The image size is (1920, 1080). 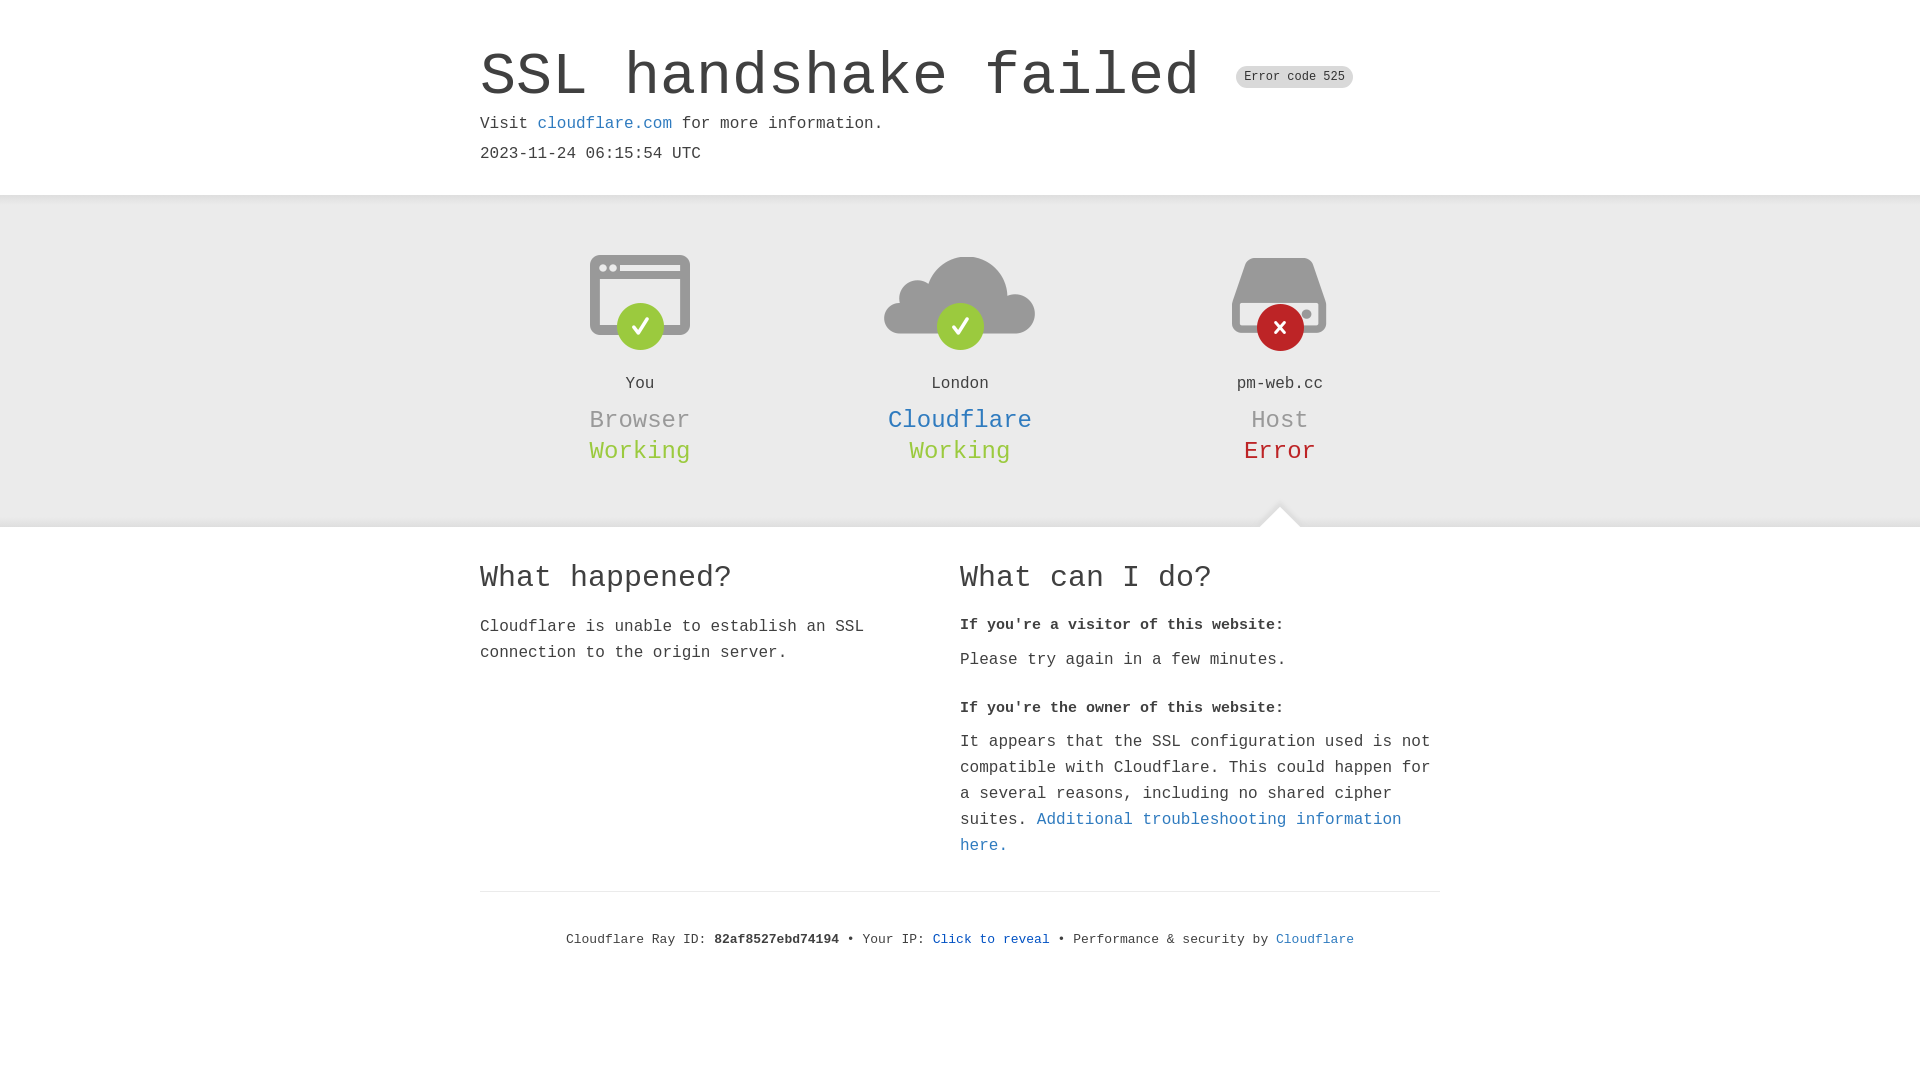 What do you see at coordinates (992, 940) in the screenshot?
I see `Click to reveal` at bounding box center [992, 940].